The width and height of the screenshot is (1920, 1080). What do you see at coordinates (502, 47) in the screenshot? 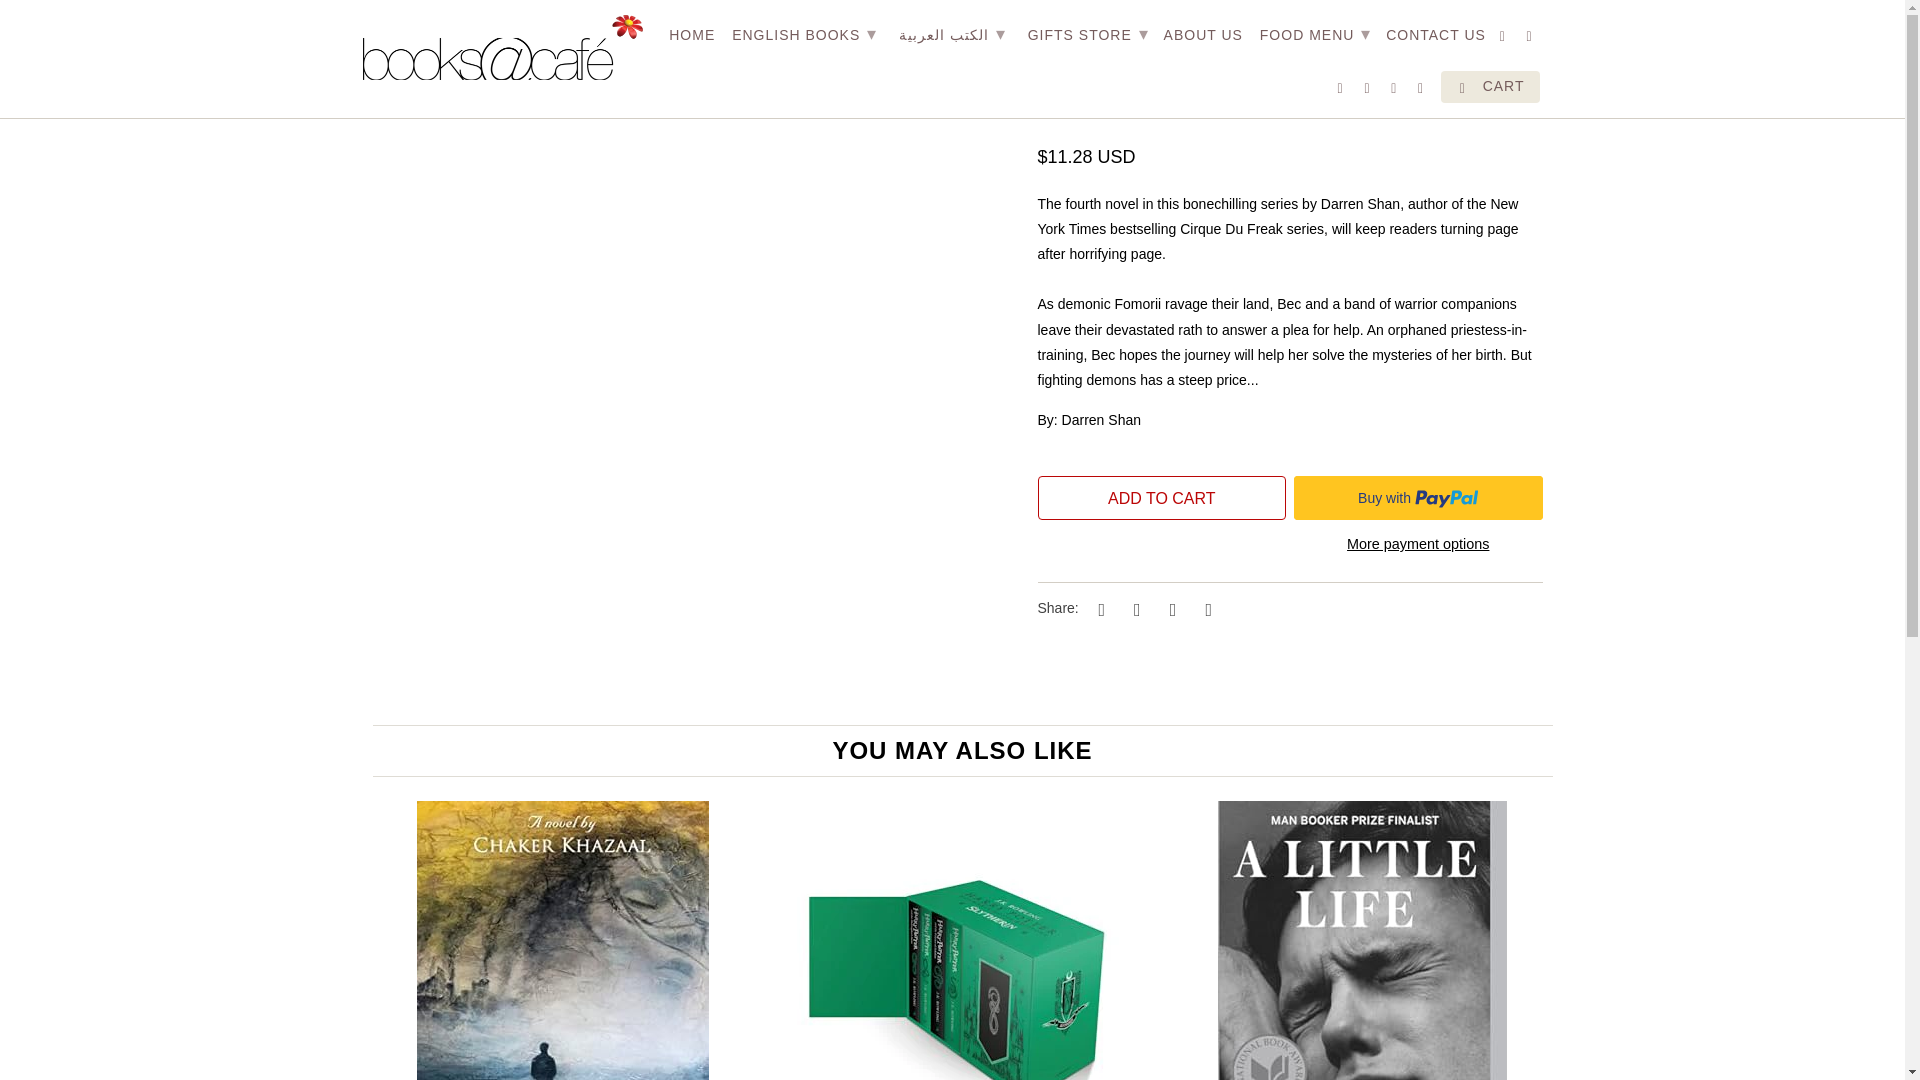
I see `booksatcafe` at bounding box center [502, 47].